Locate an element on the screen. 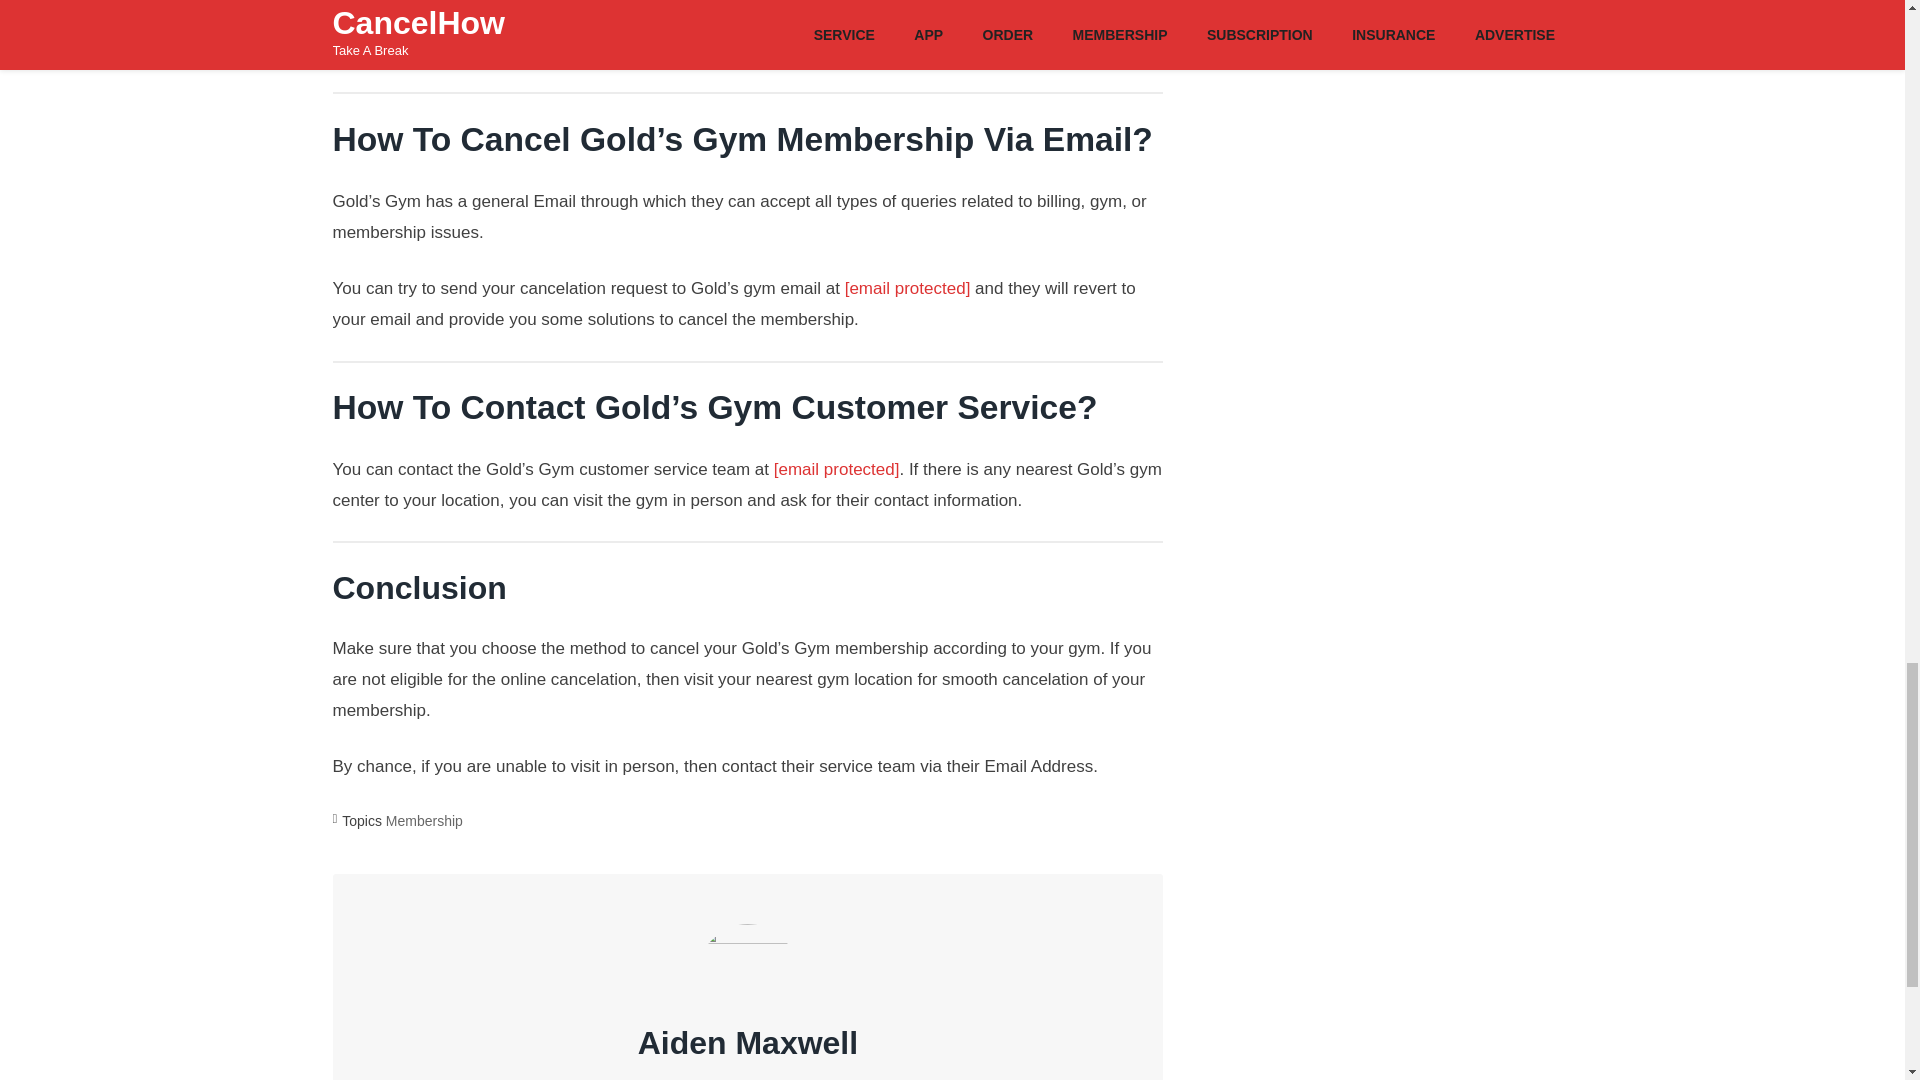 The image size is (1920, 1080). Membership is located at coordinates (424, 821).